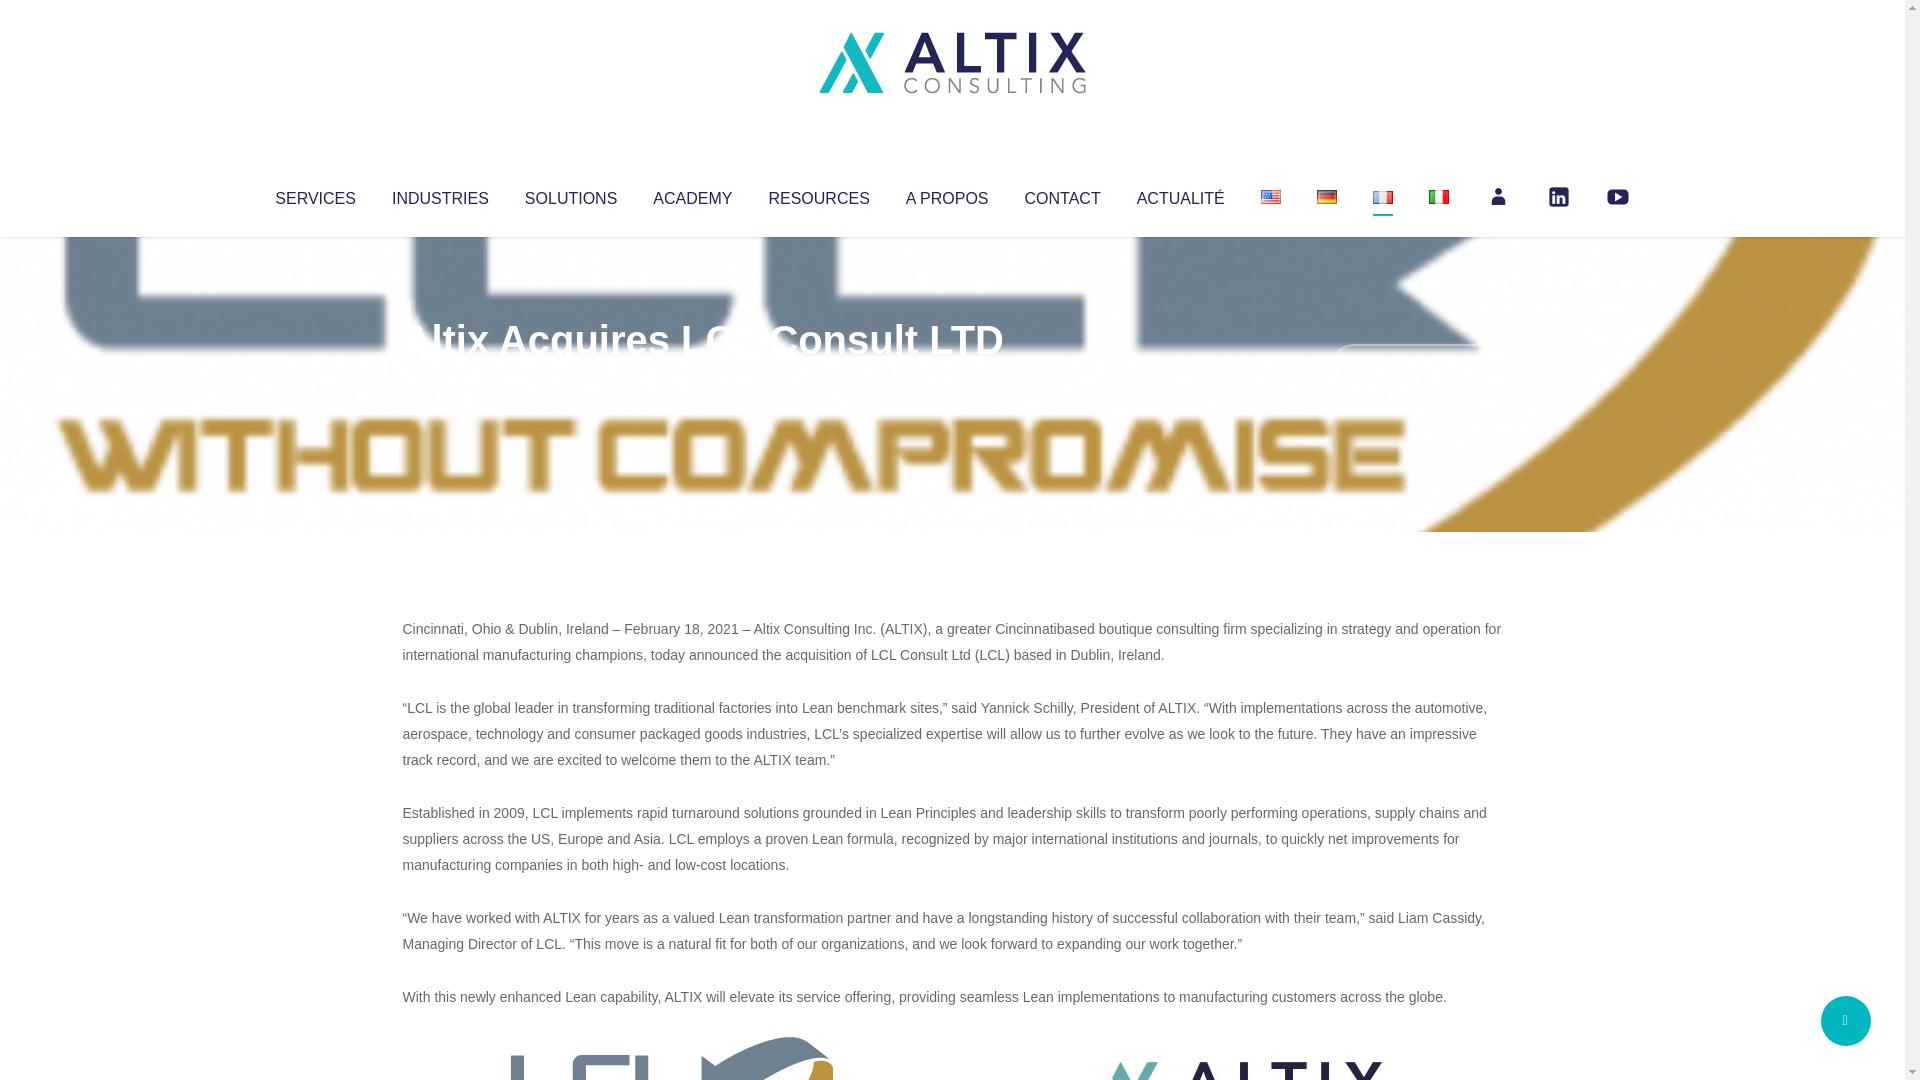 This screenshot has width=1920, height=1080. Describe the element at coordinates (440, 380) in the screenshot. I see `Articles par Altix` at that location.